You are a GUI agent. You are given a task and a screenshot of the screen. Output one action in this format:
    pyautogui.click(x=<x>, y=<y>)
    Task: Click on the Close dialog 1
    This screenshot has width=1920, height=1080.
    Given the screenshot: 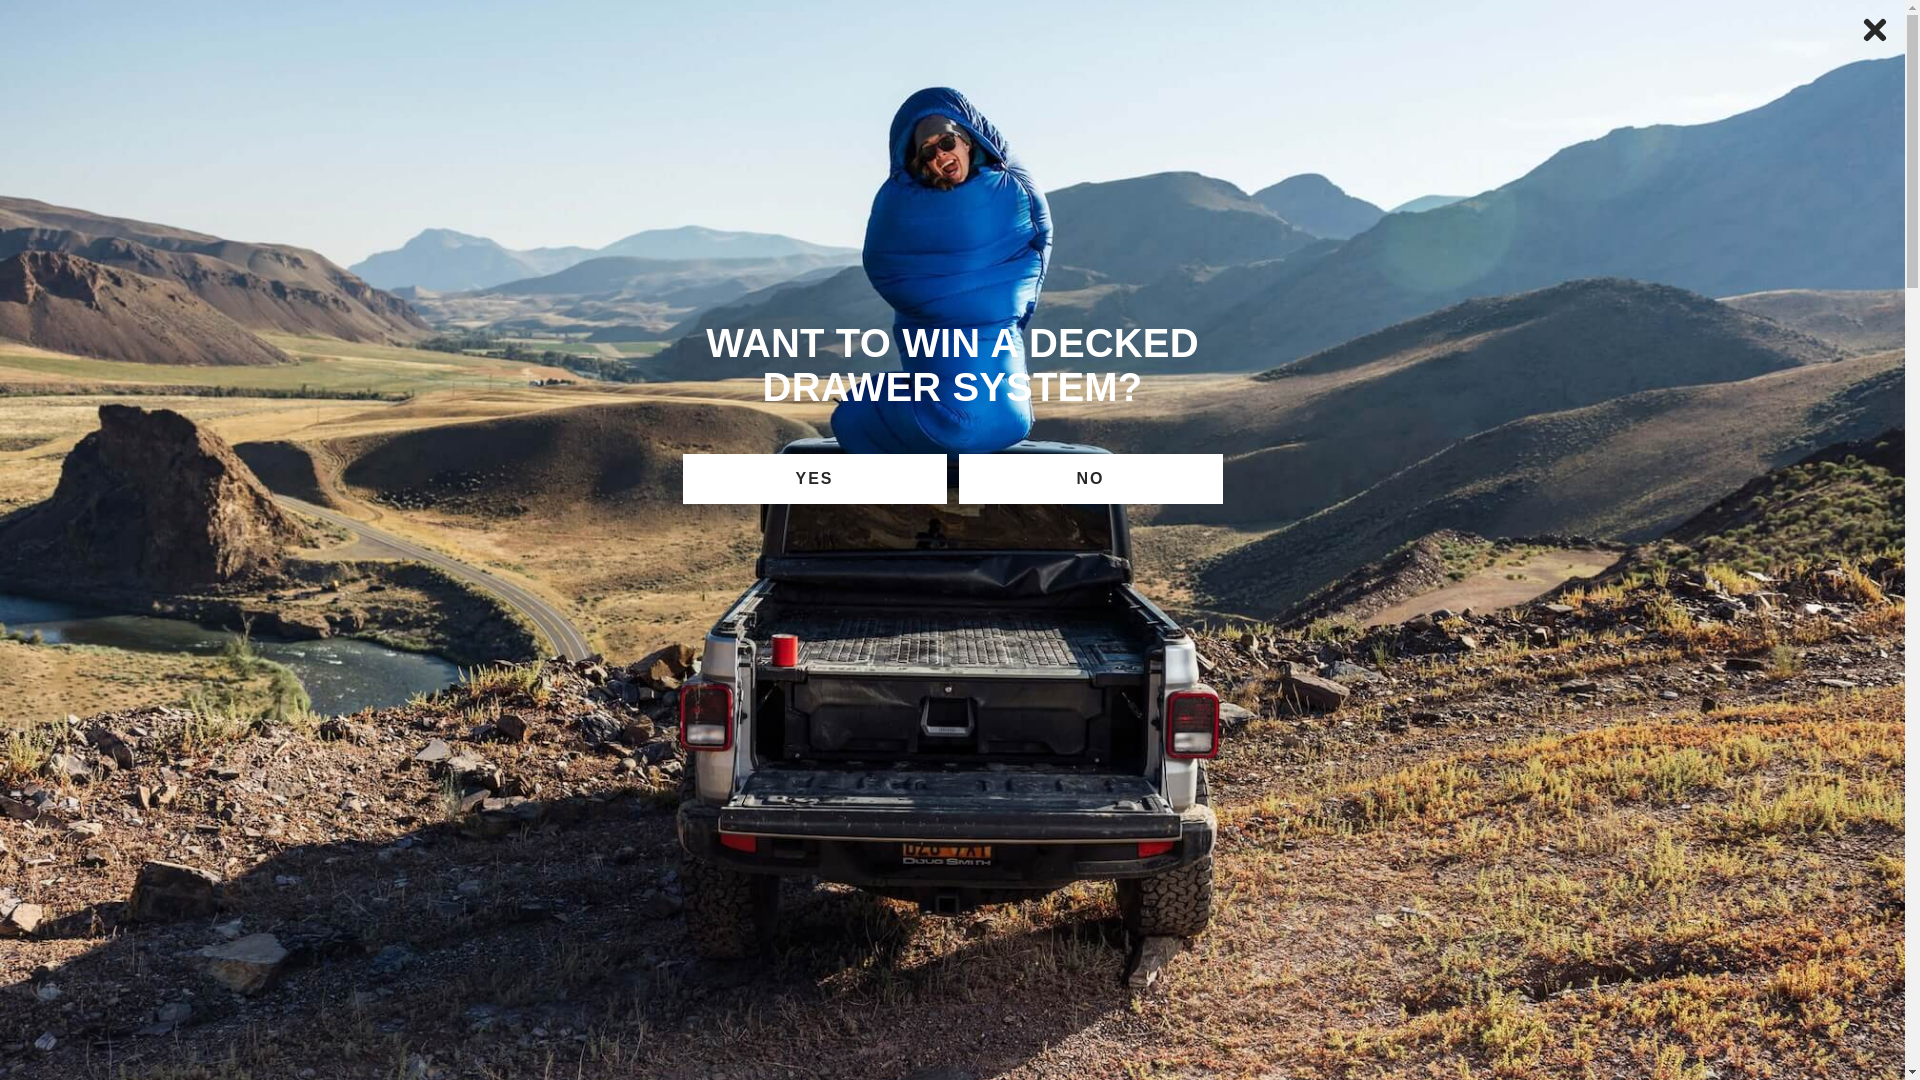 What is the action you would take?
    pyautogui.click(x=1874, y=29)
    